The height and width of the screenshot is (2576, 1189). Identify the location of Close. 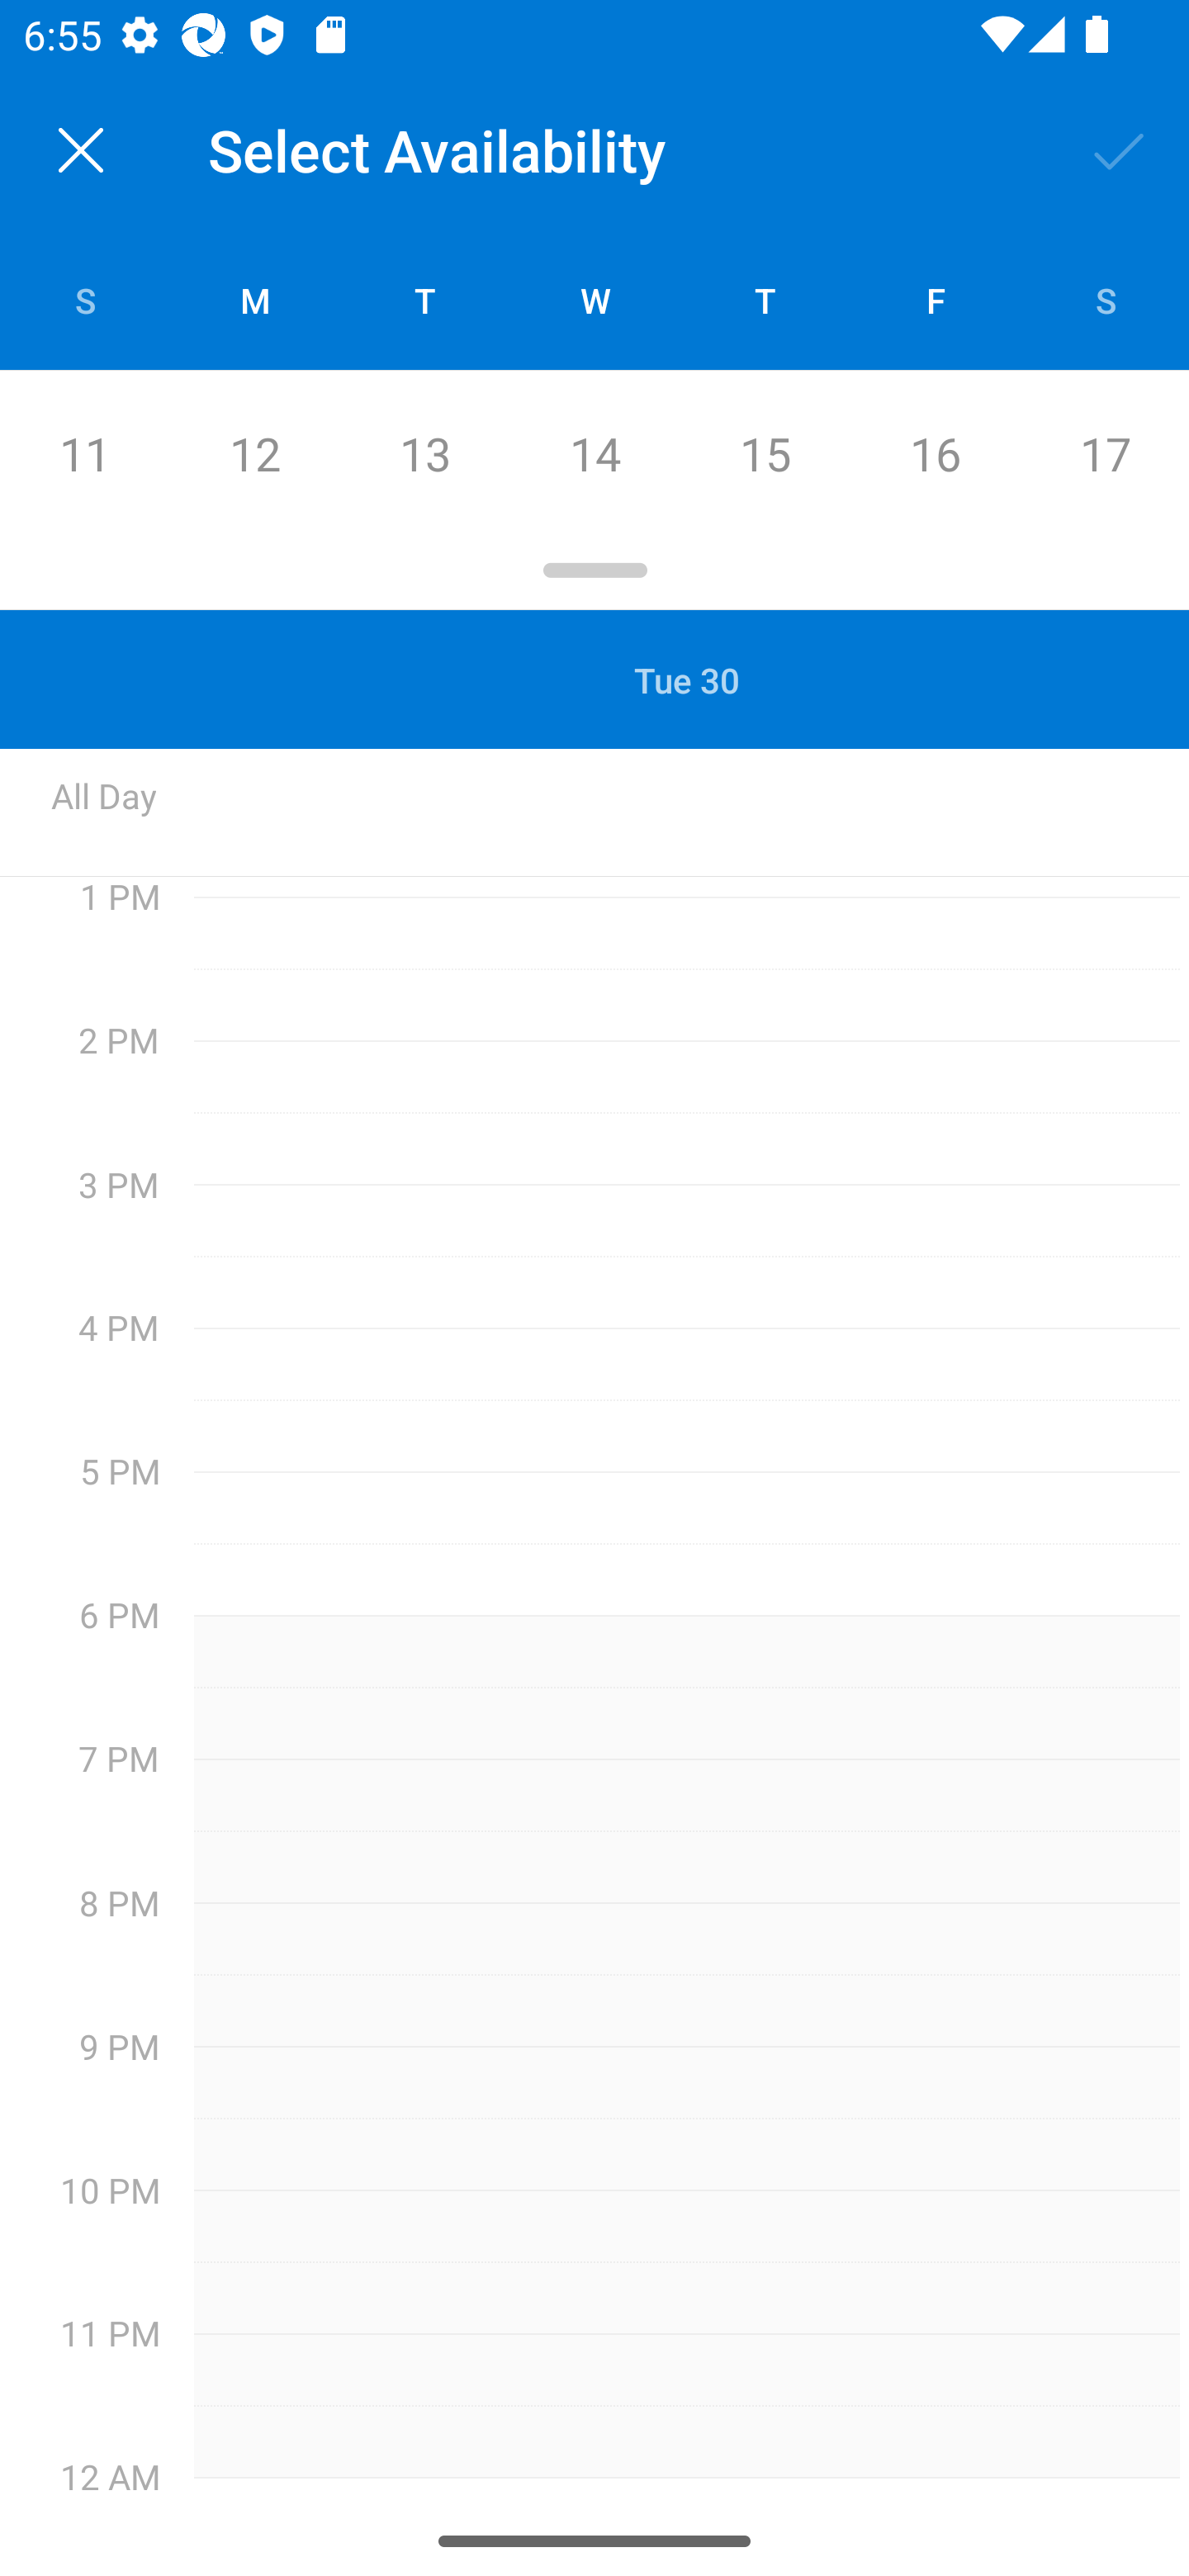
(81, 150).